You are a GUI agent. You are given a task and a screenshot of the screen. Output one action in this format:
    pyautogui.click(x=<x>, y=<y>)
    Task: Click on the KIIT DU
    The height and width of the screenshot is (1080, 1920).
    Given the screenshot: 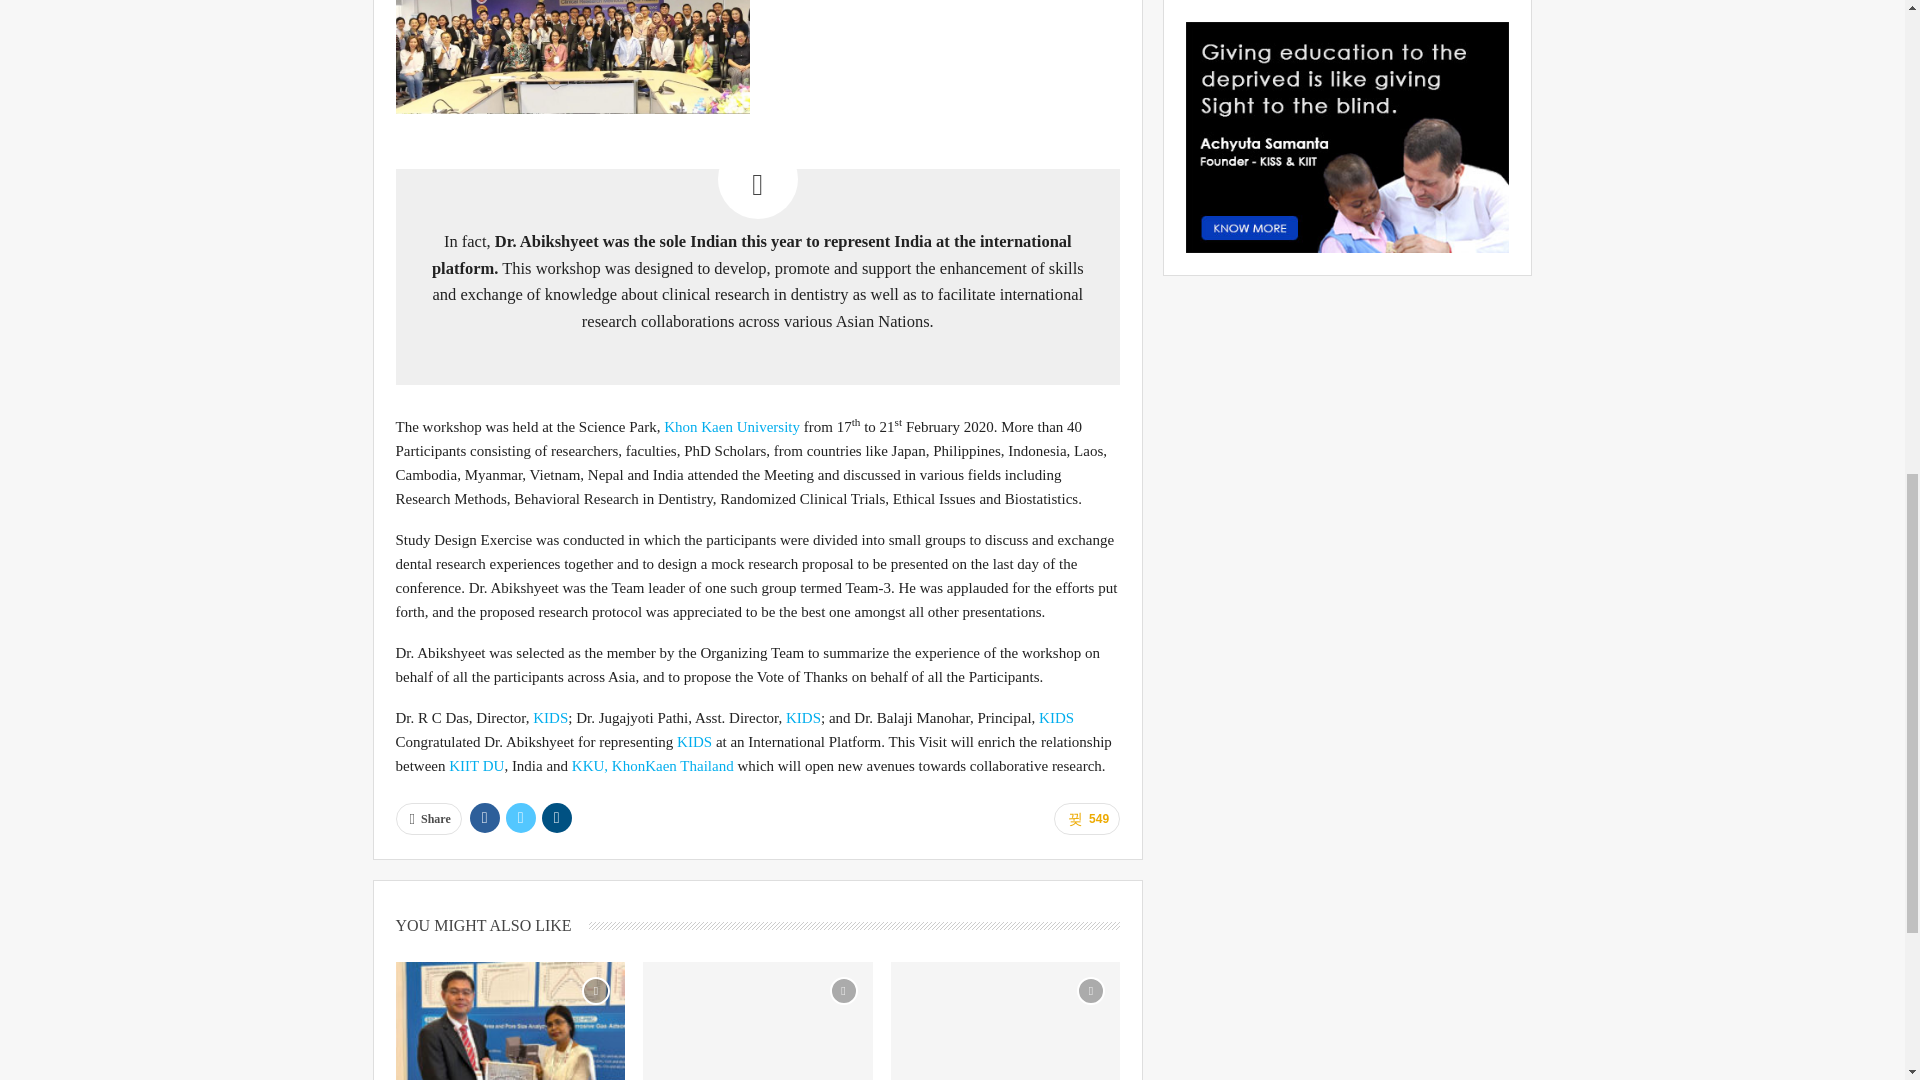 What is the action you would take?
    pyautogui.click(x=476, y=766)
    